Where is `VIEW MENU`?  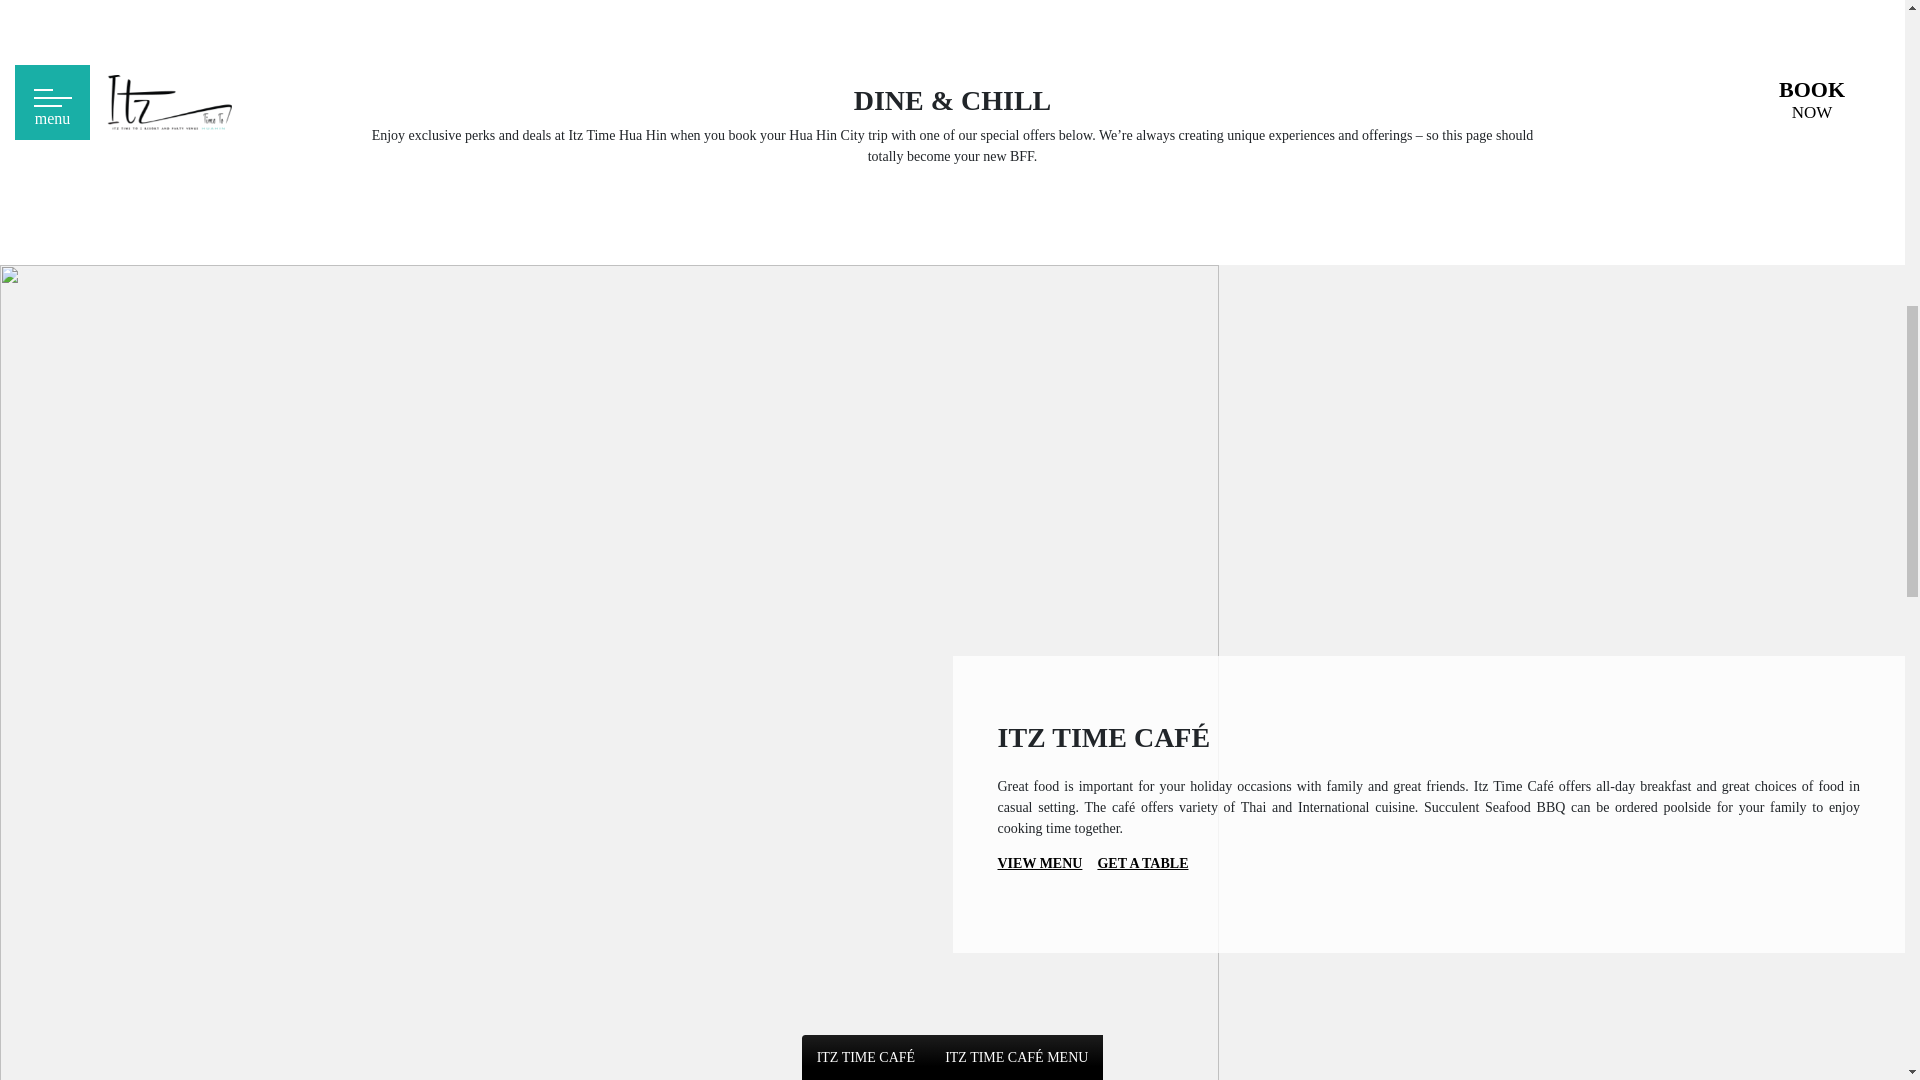 VIEW MENU is located at coordinates (1040, 863).